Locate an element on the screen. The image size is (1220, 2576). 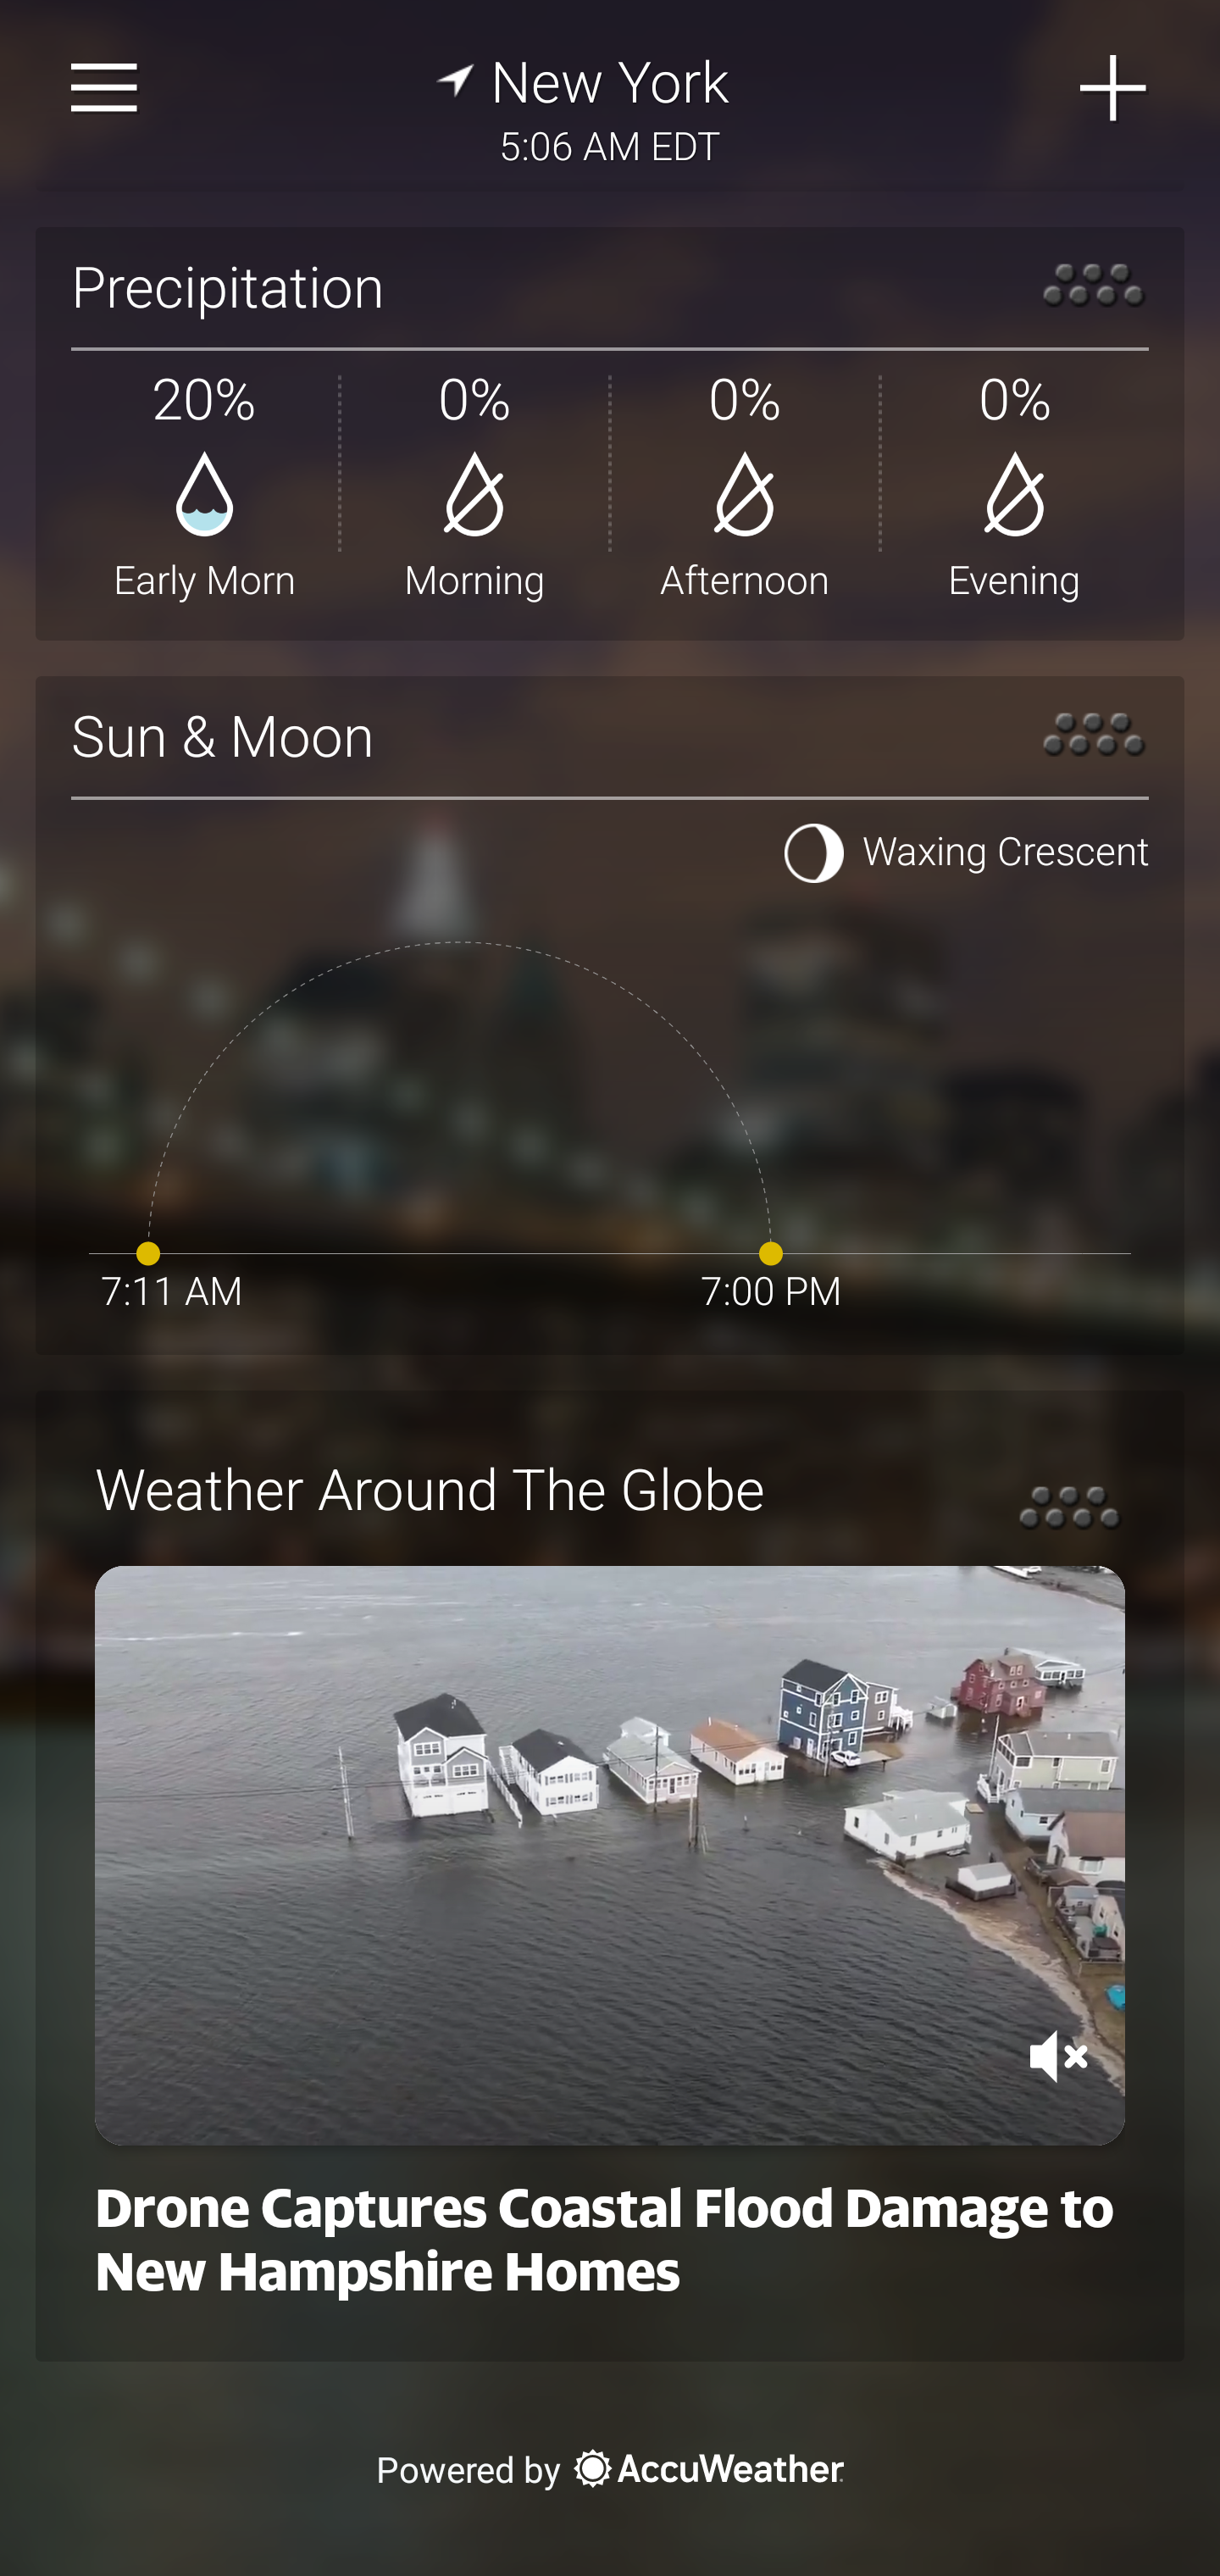
Powered by is located at coordinates (610, 2468).